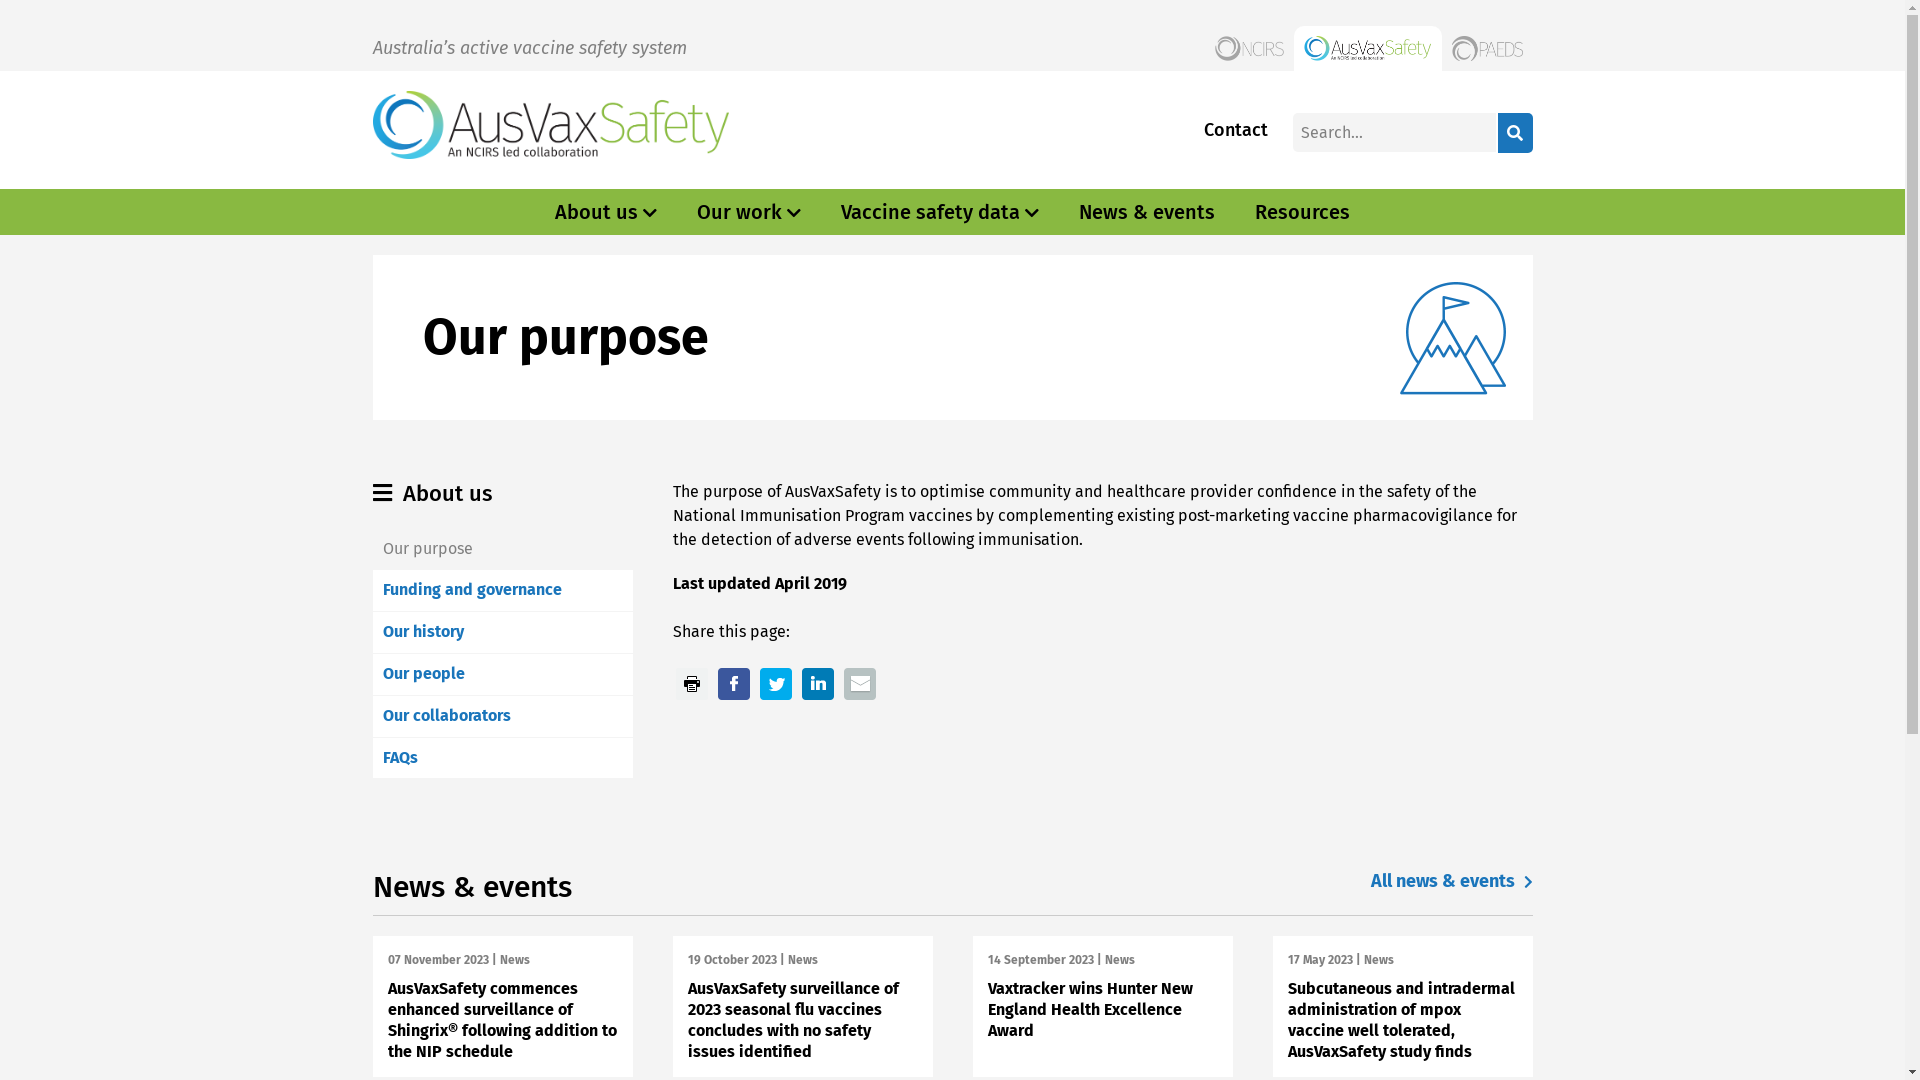  What do you see at coordinates (0, 0) in the screenshot?
I see `Skip to main content` at bounding box center [0, 0].